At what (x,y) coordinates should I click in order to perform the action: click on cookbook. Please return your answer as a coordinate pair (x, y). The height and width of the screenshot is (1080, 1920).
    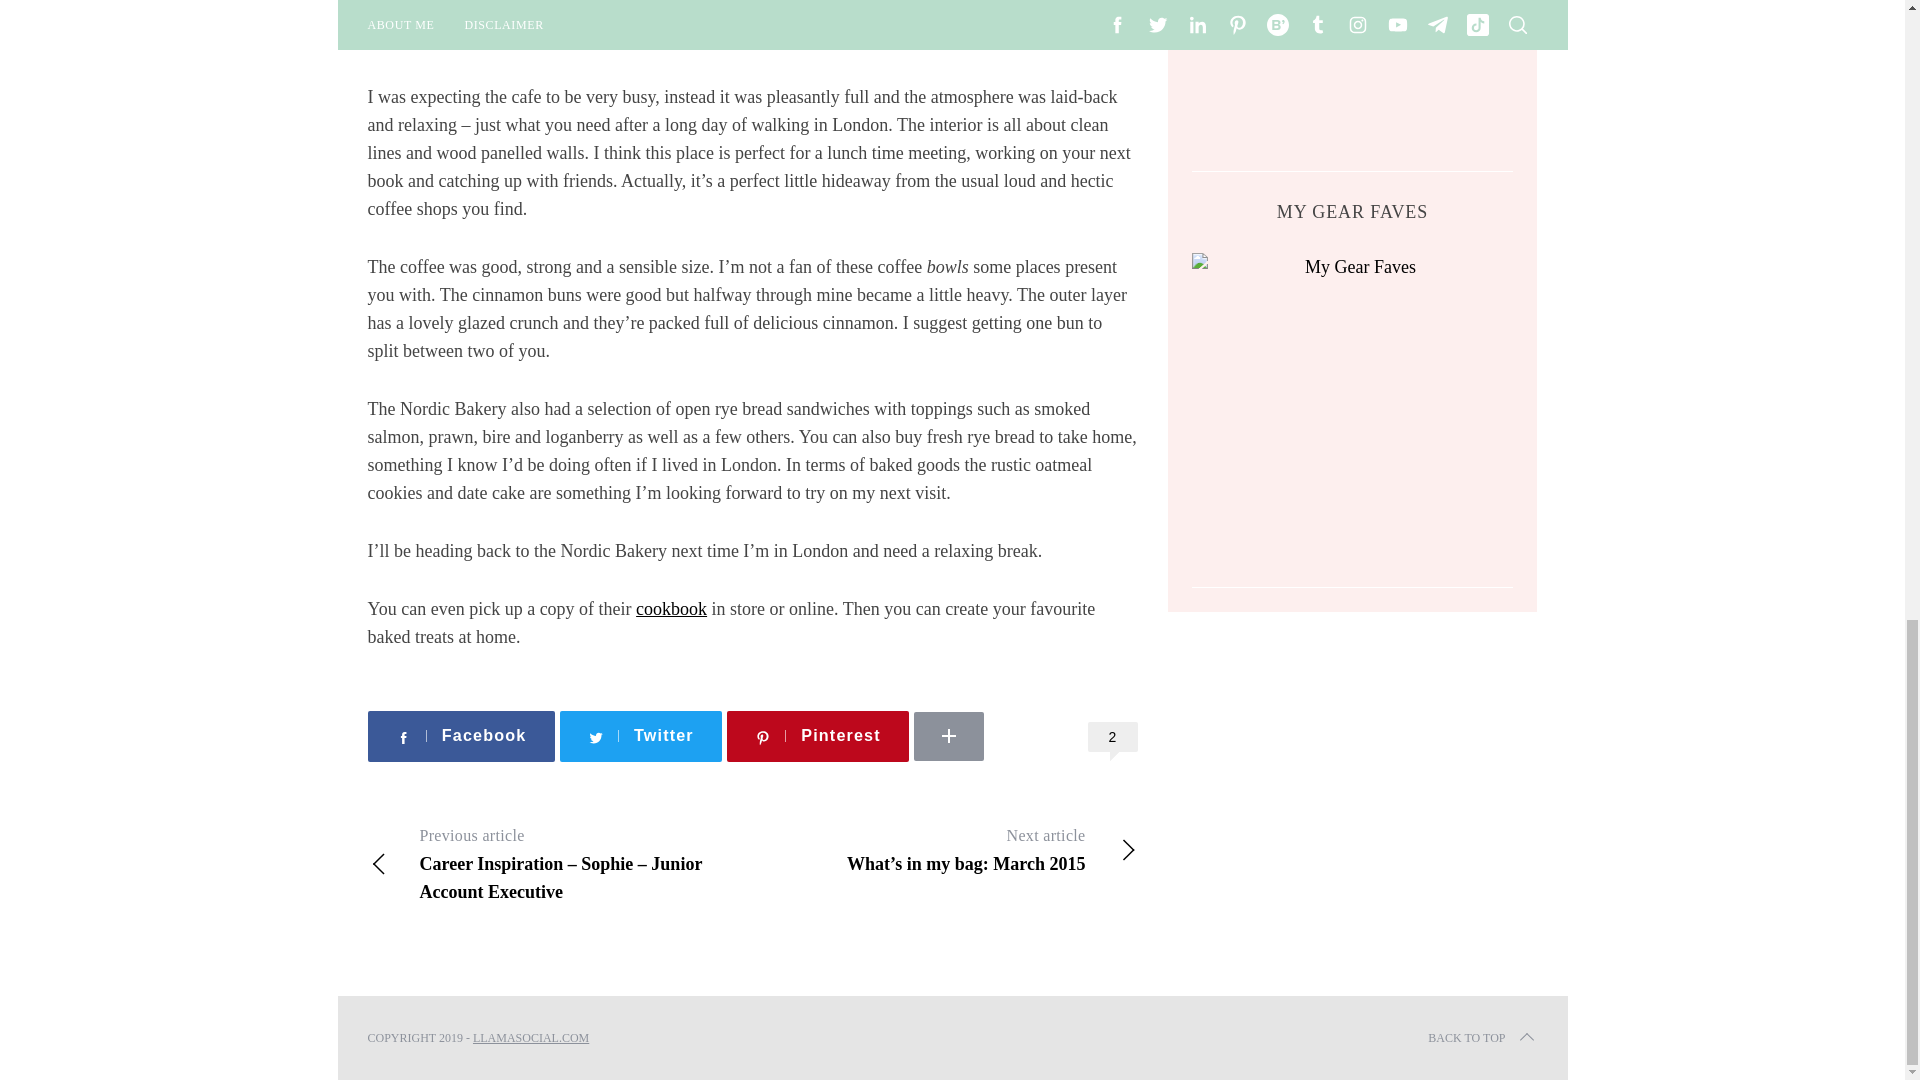
    Looking at the image, I should click on (670, 608).